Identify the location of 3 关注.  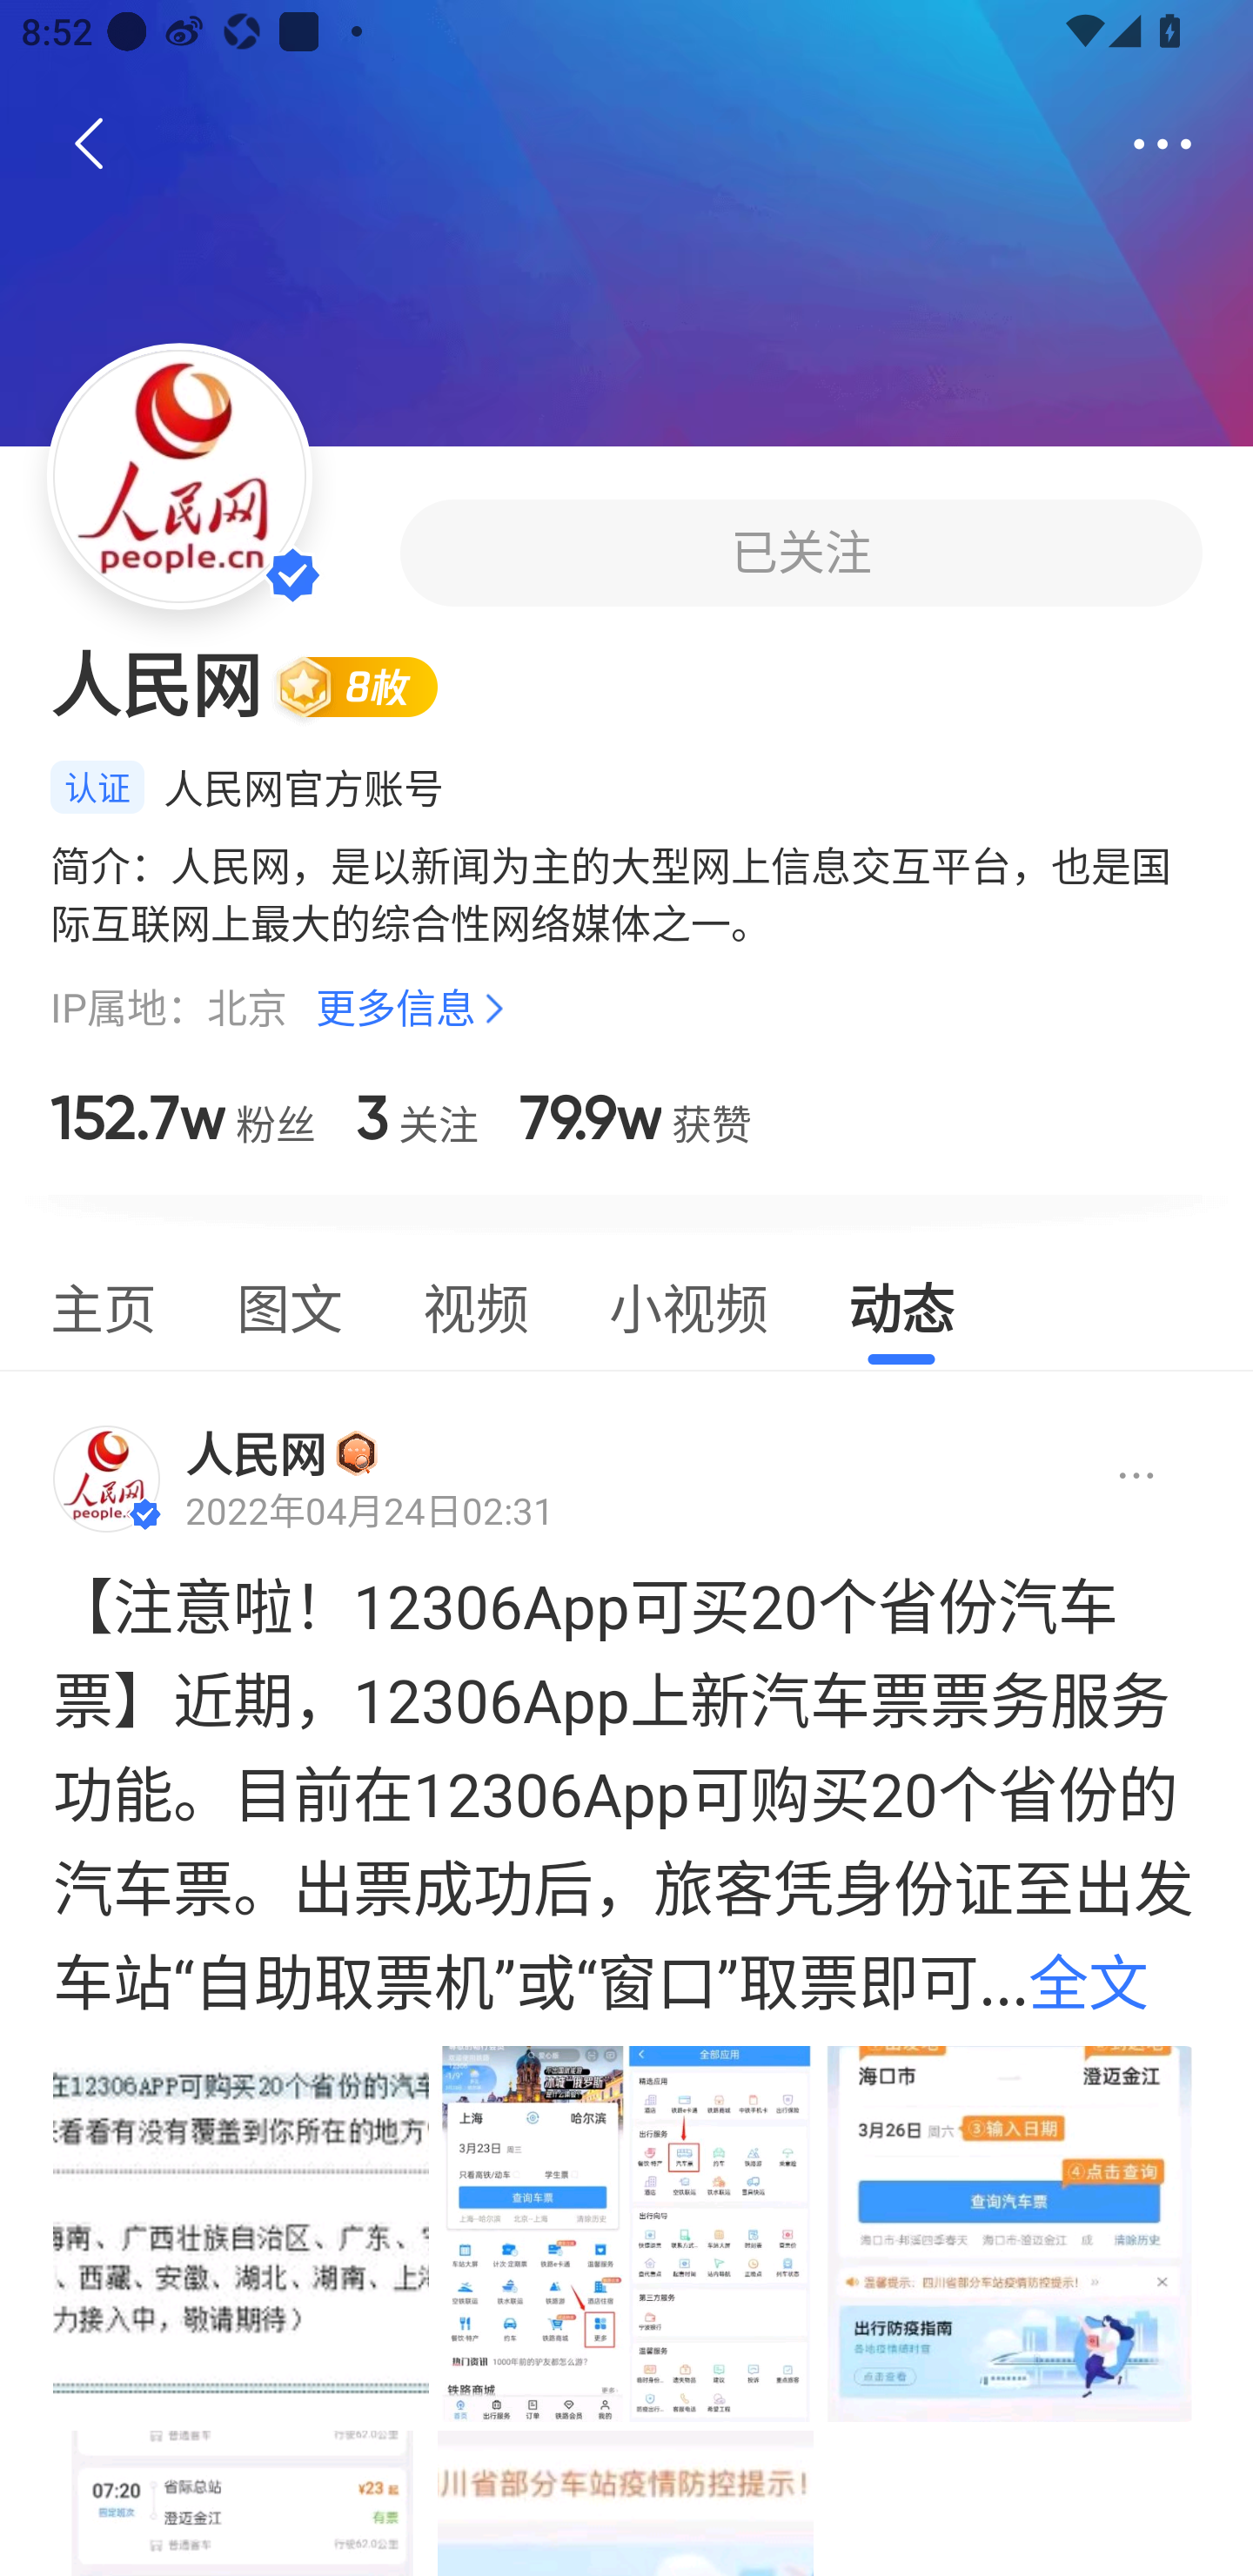
(417, 1117).